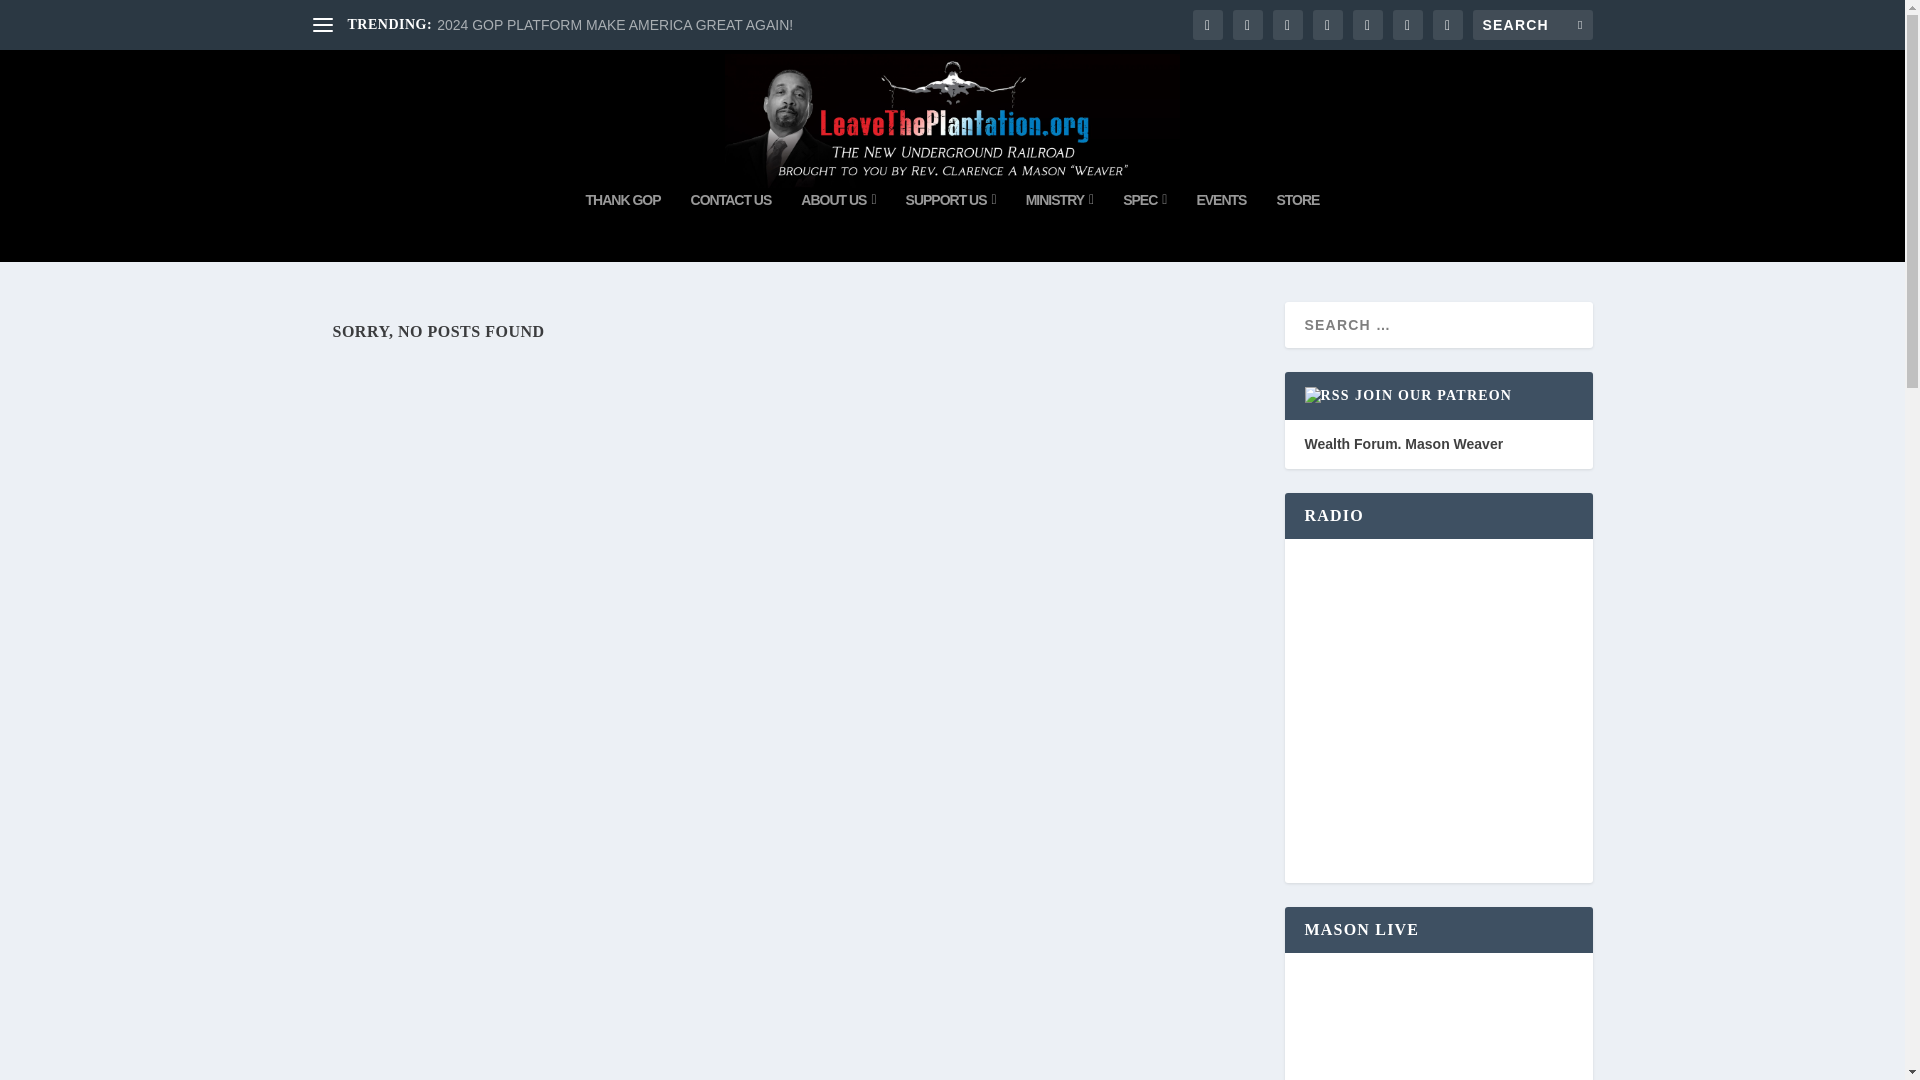  What do you see at coordinates (1532, 24) in the screenshot?
I see `Search for:` at bounding box center [1532, 24].